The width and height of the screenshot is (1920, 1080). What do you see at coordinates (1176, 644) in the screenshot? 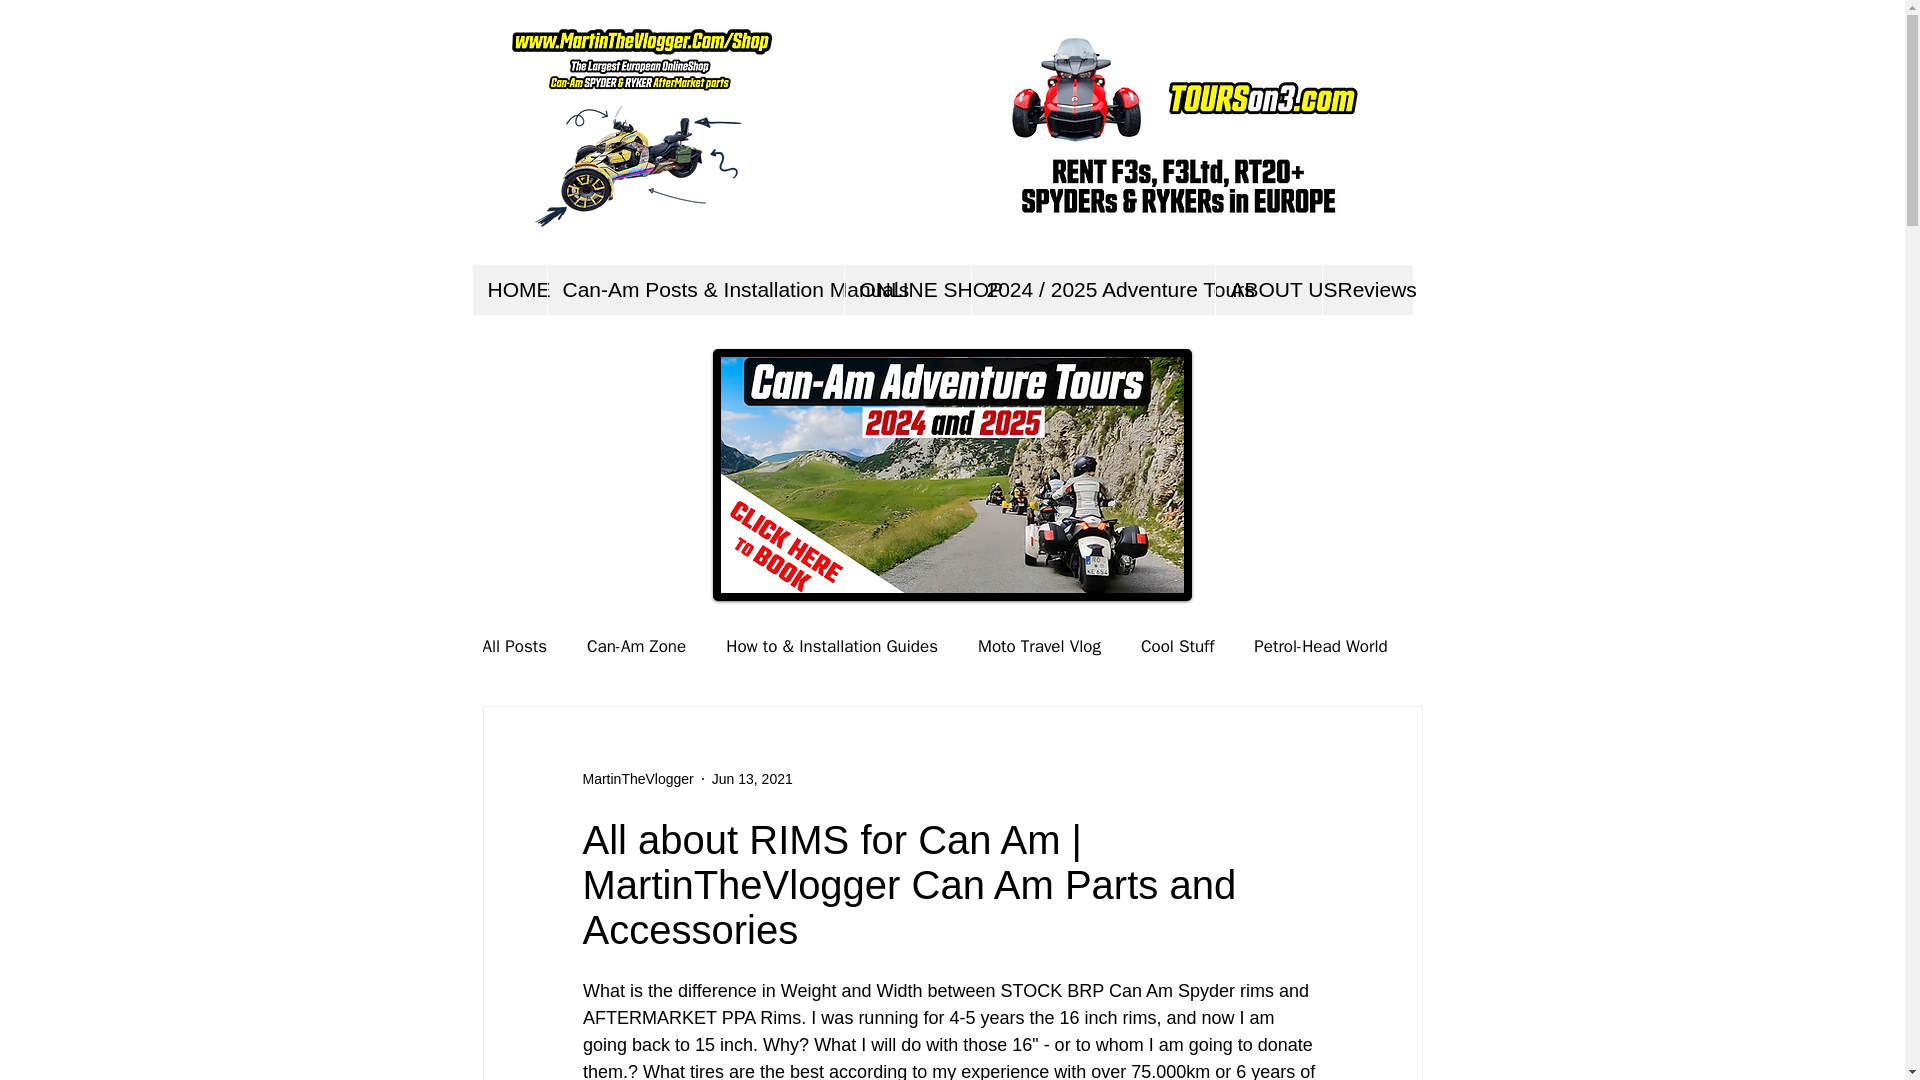
I see `Cool Stuff` at bounding box center [1176, 644].